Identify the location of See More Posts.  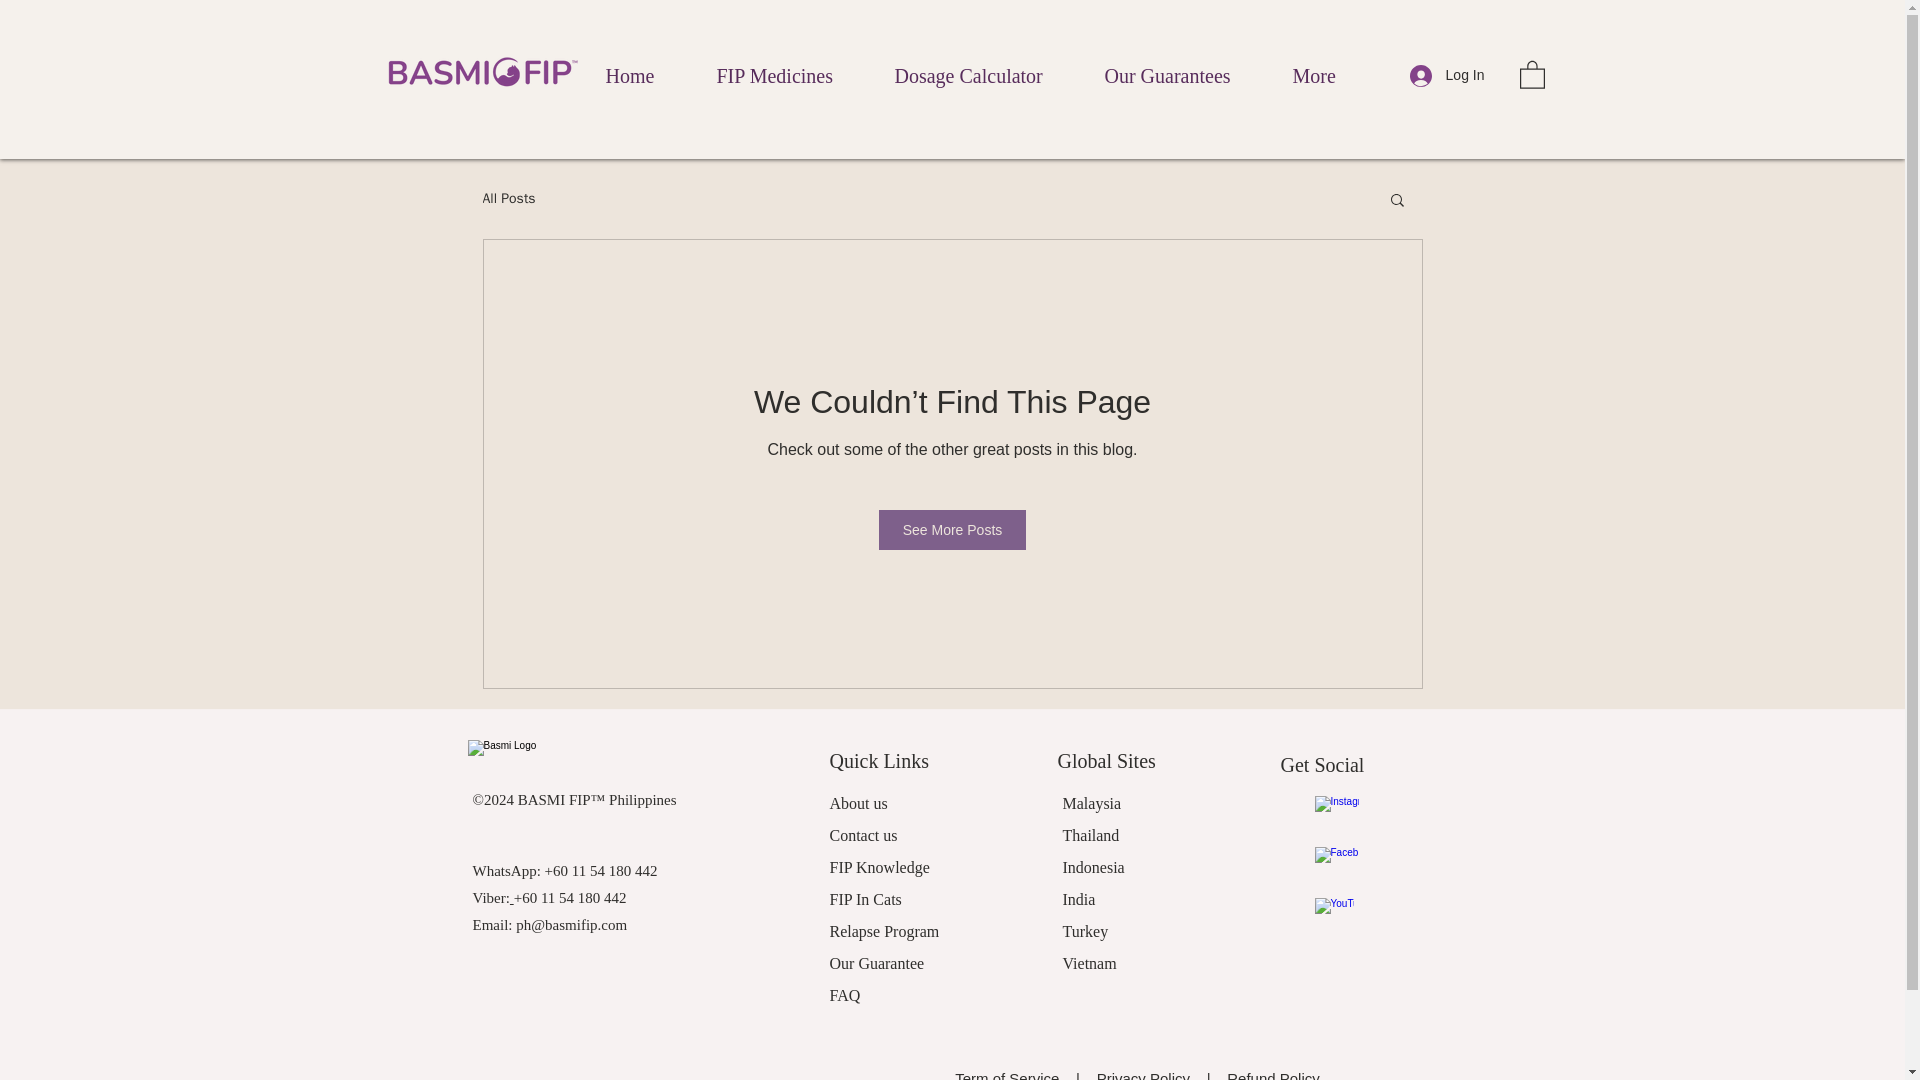
(953, 529).